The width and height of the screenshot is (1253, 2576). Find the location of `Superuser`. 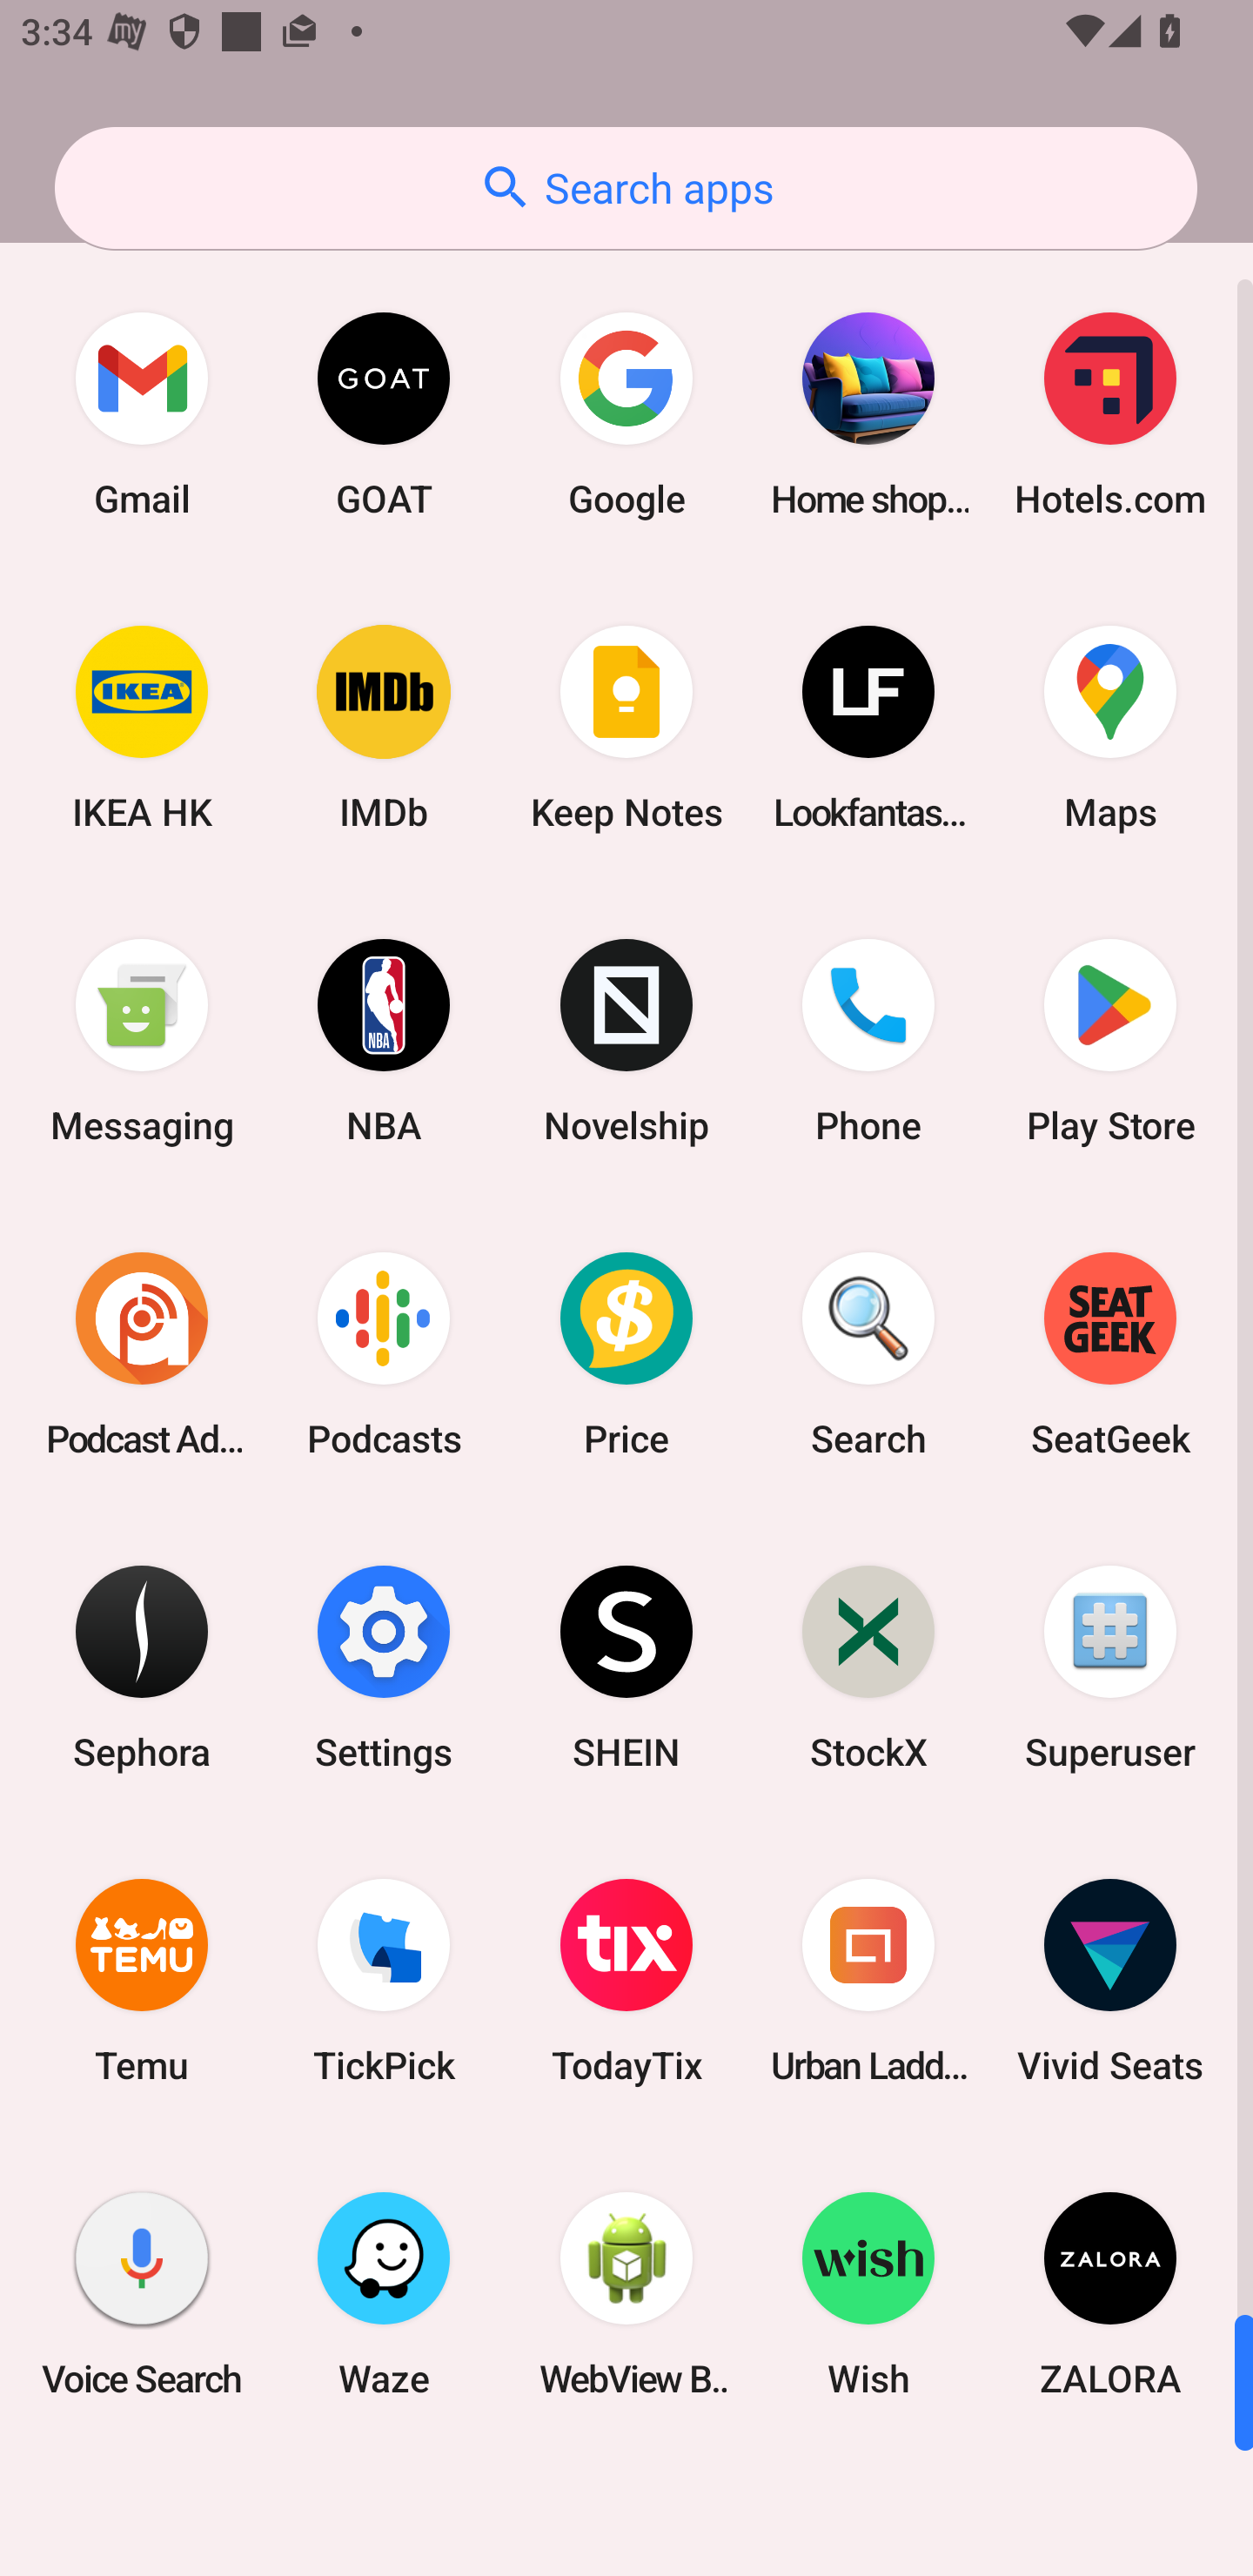

Superuser is located at coordinates (1110, 1666).